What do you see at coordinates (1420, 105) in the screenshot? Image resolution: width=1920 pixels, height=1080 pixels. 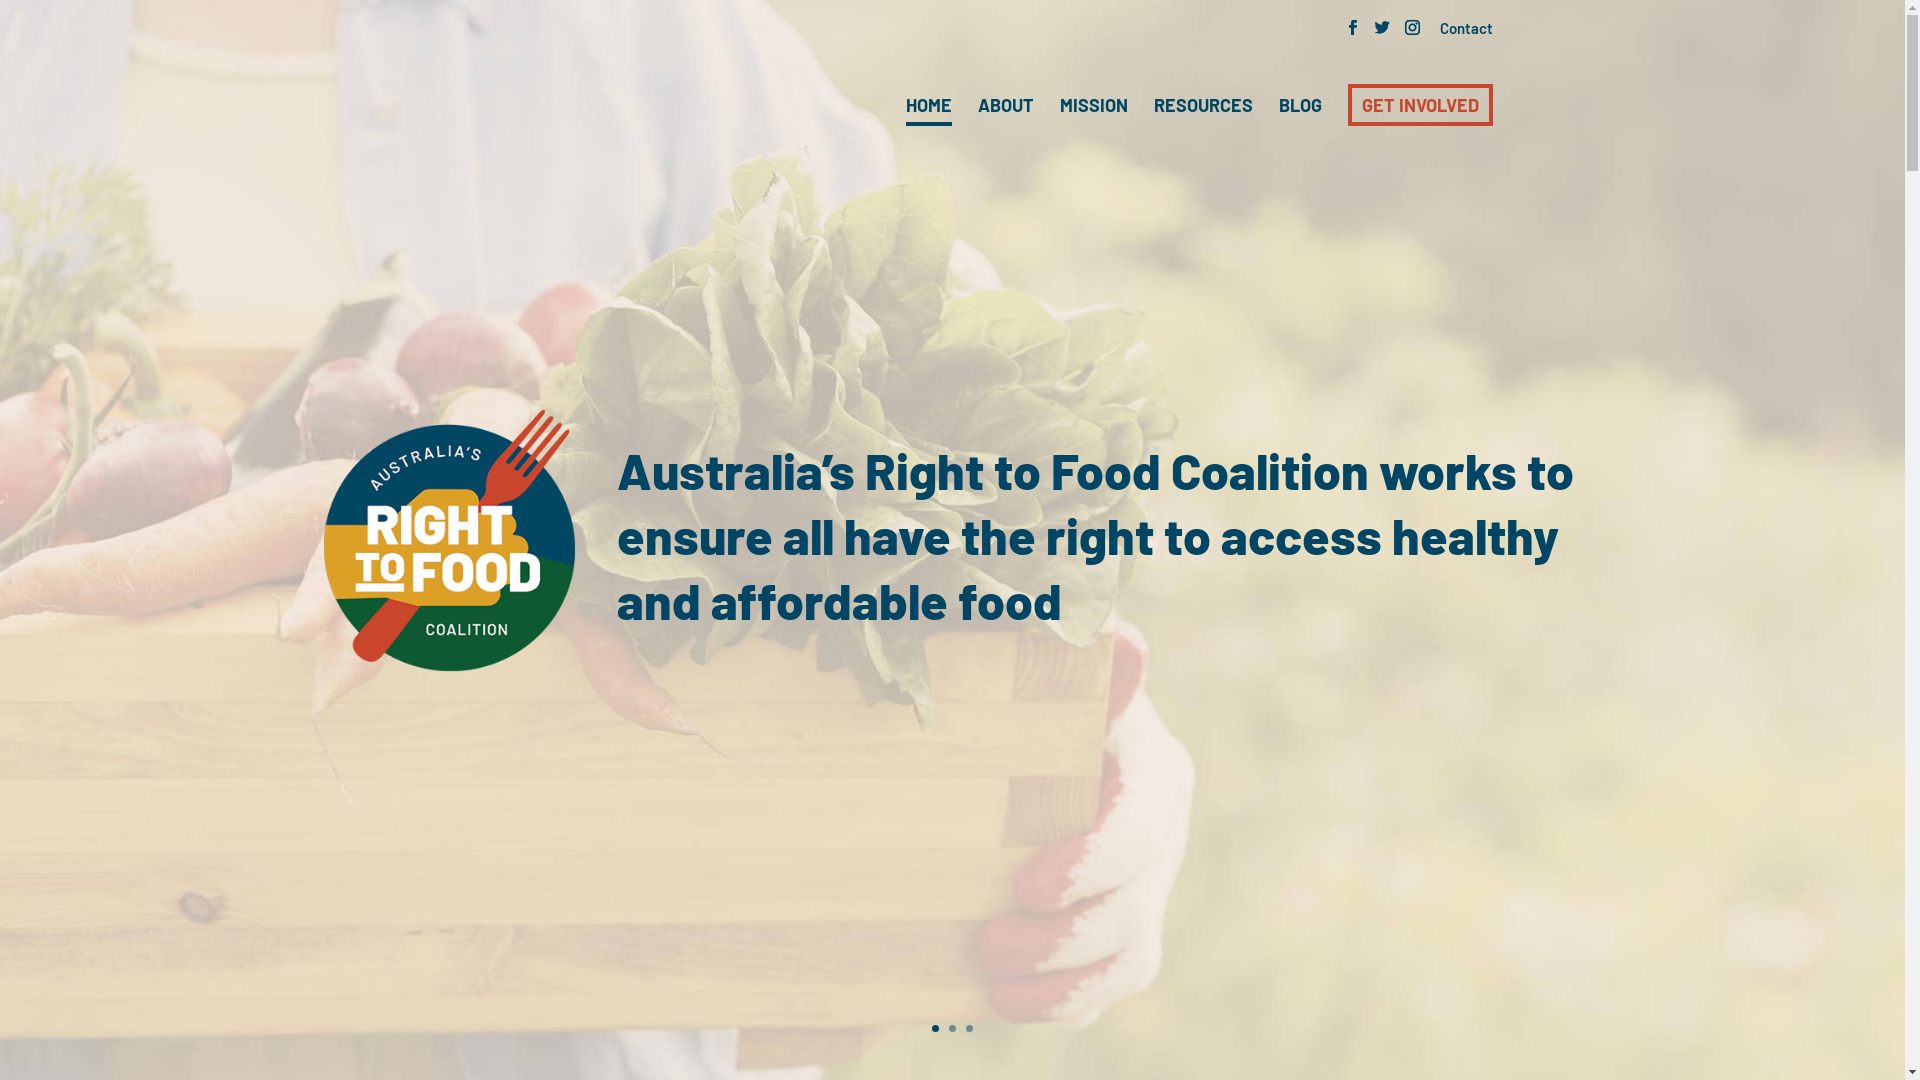 I see `GET INVOLVED` at bounding box center [1420, 105].